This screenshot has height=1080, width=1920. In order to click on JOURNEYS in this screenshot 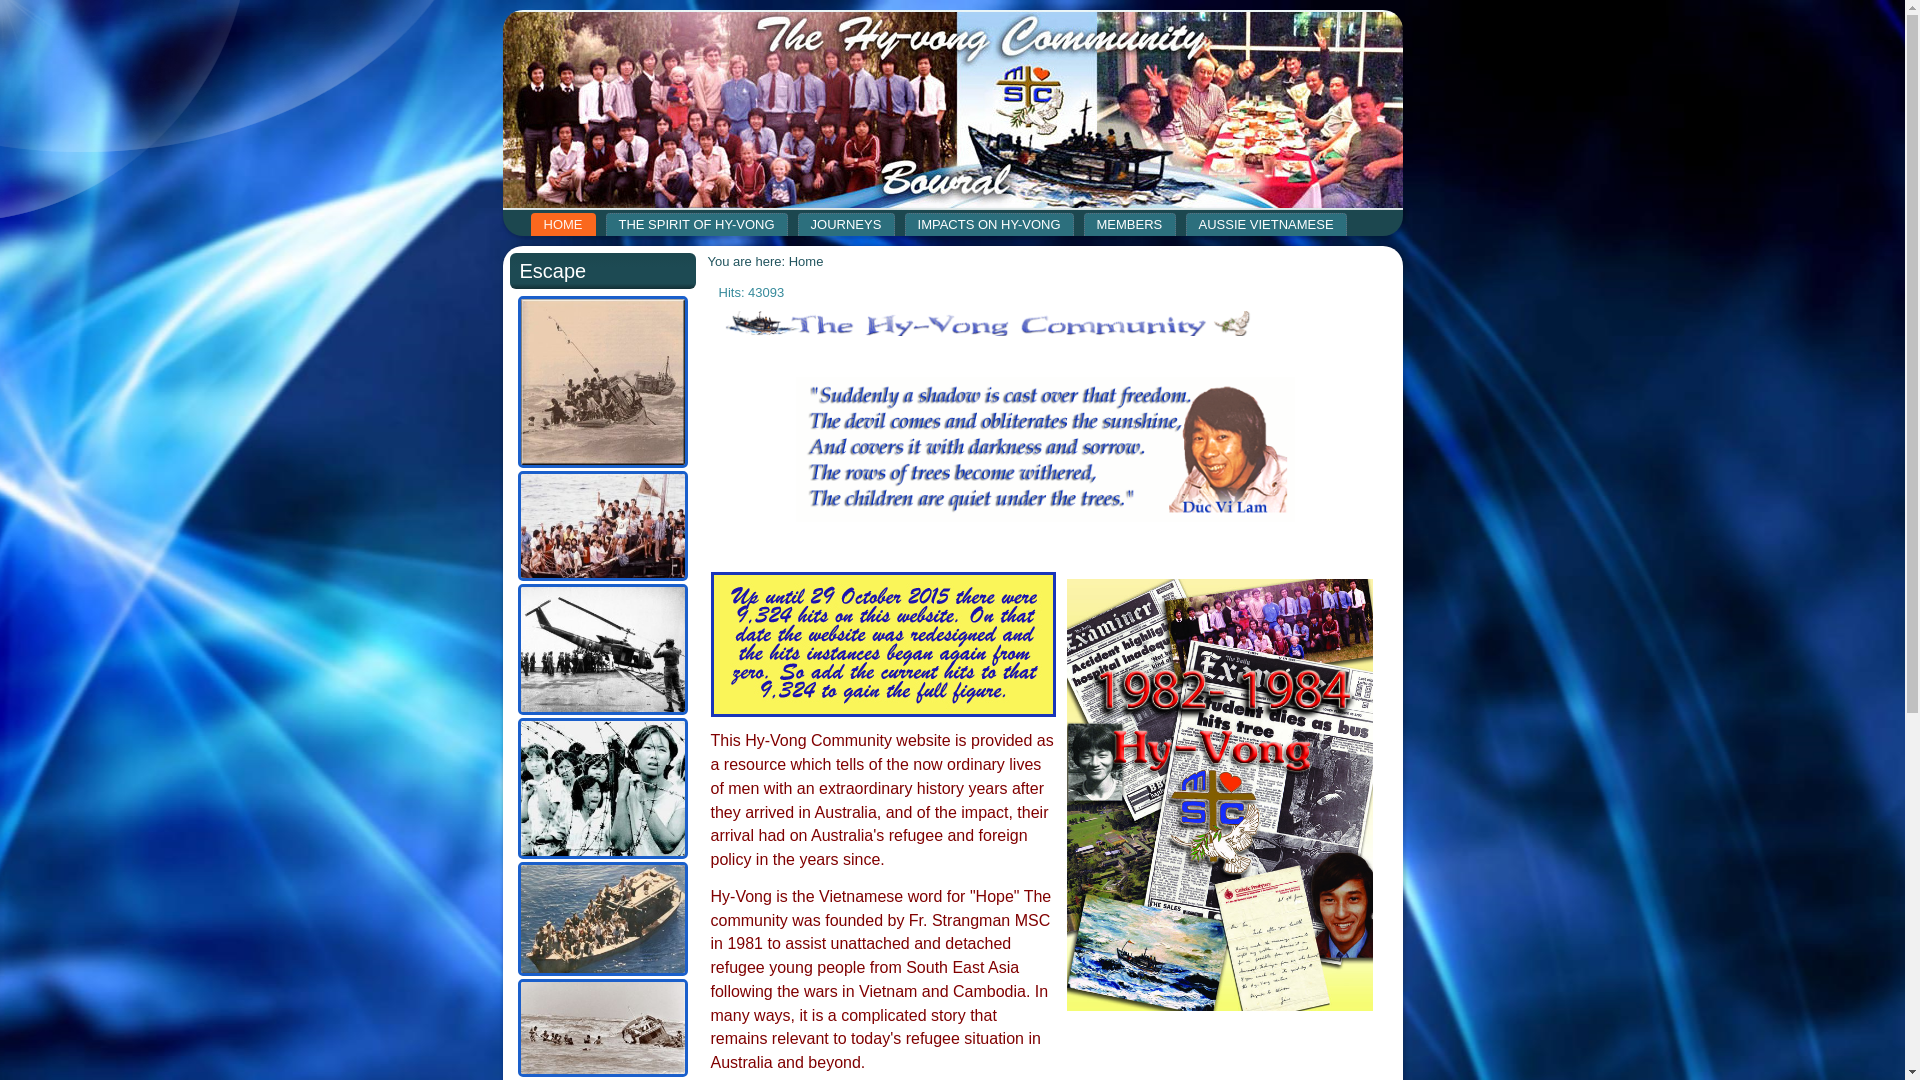, I will do `click(846, 224)`.